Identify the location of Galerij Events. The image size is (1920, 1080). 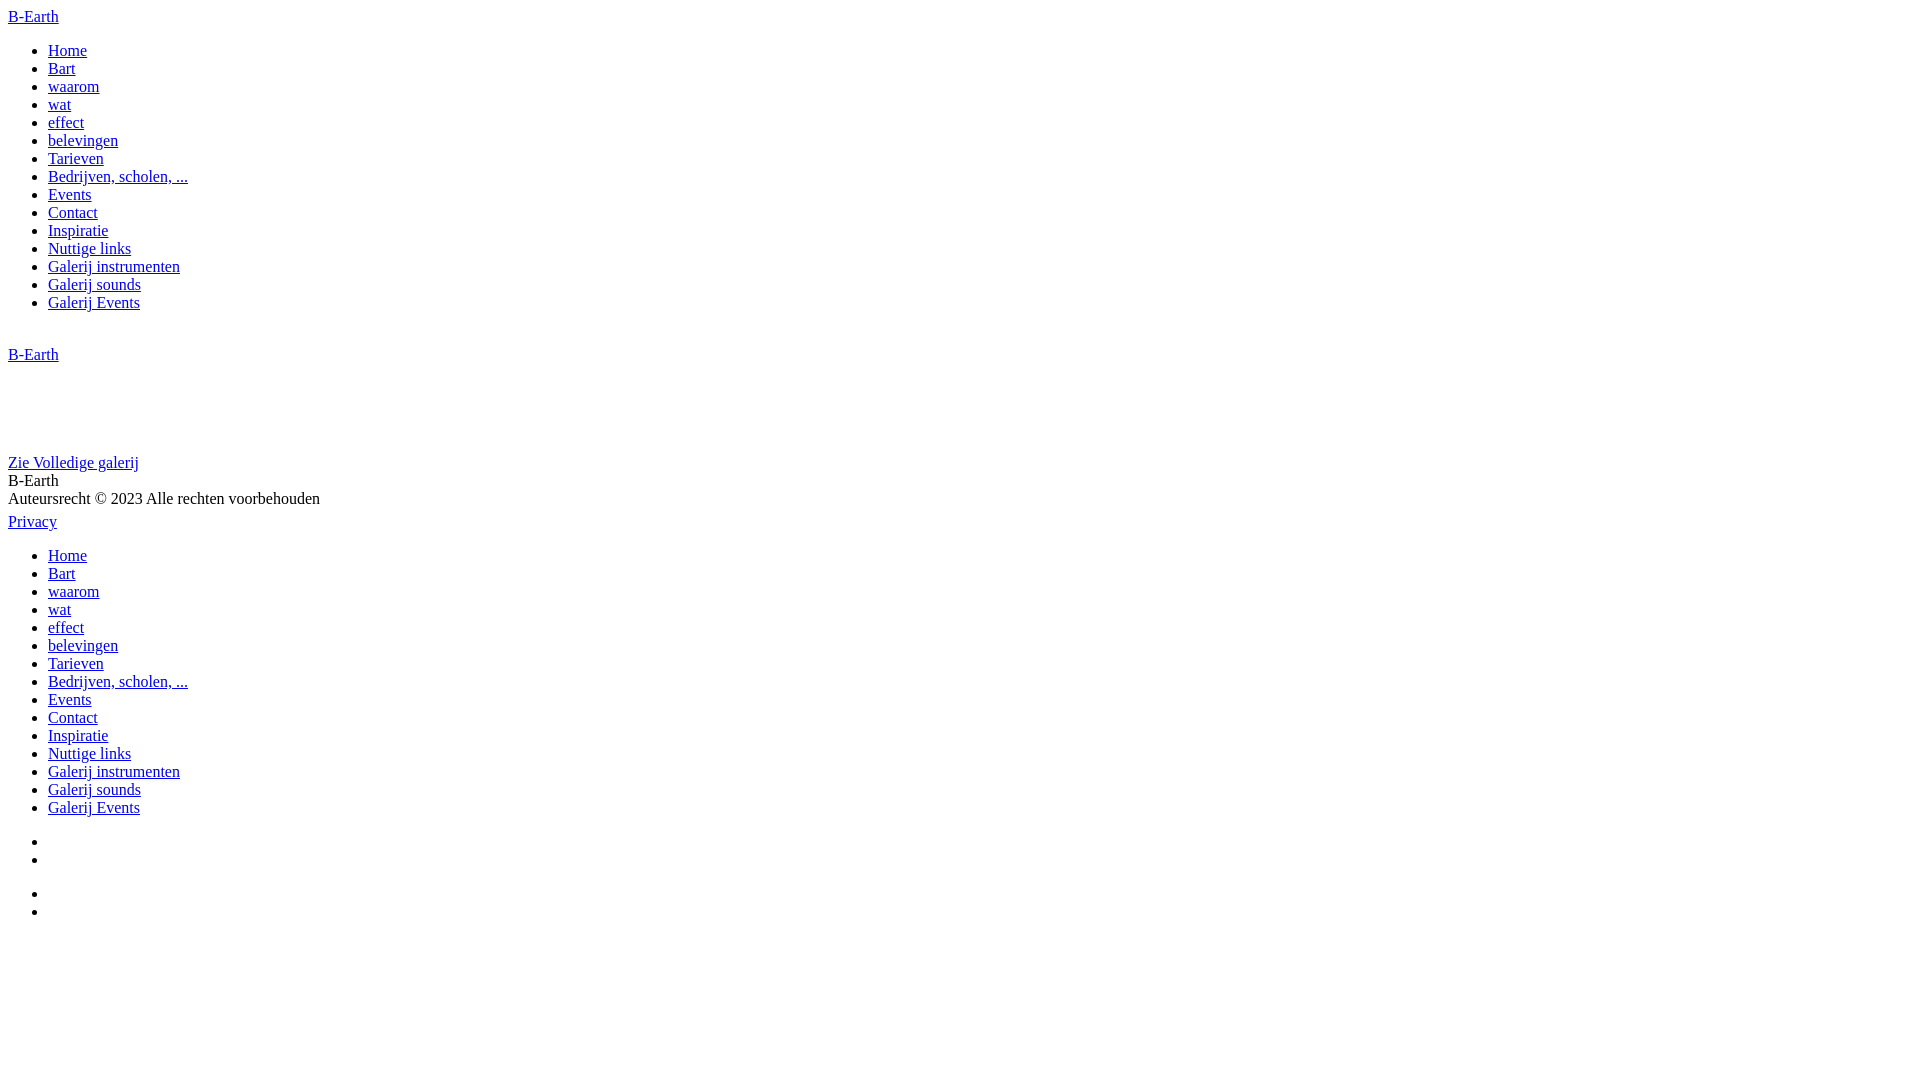
(94, 808).